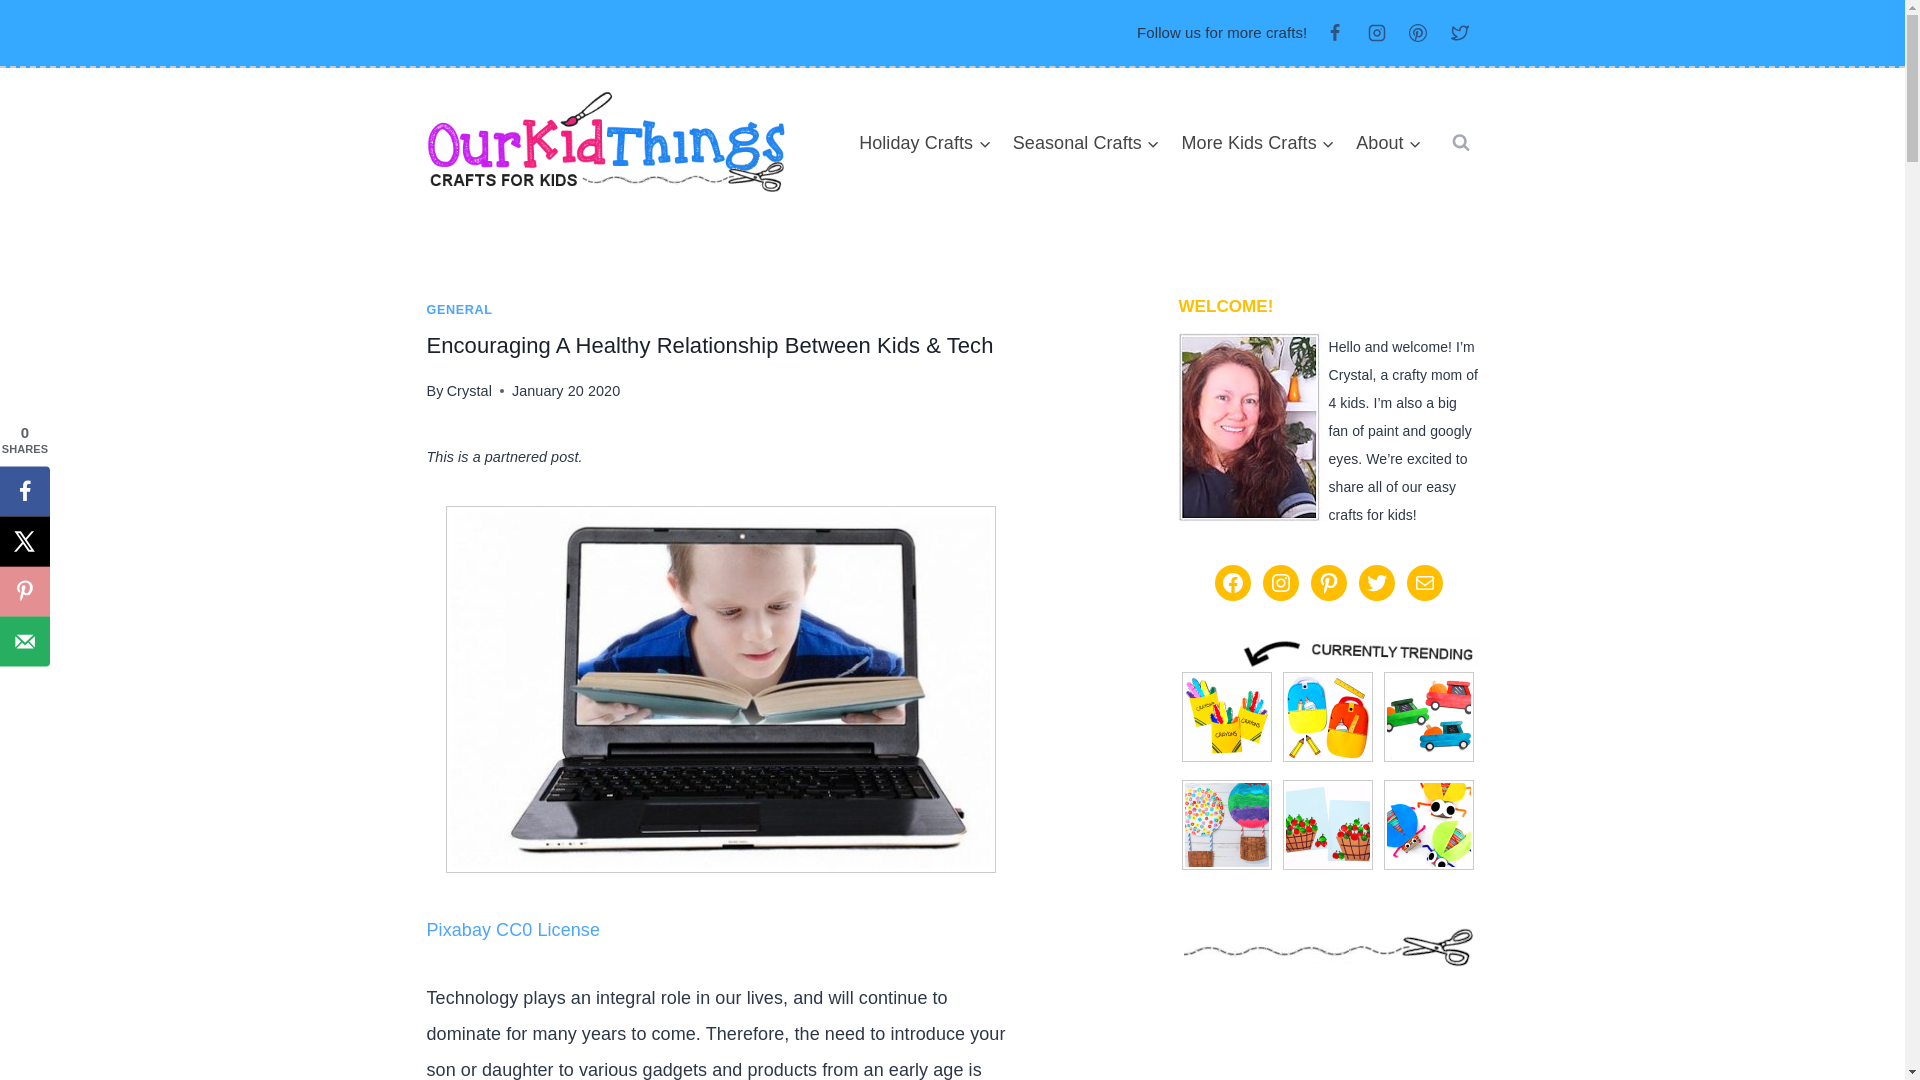 The width and height of the screenshot is (1920, 1080). What do you see at coordinates (24, 490) in the screenshot?
I see `Share on Facebook` at bounding box center [24, 490].